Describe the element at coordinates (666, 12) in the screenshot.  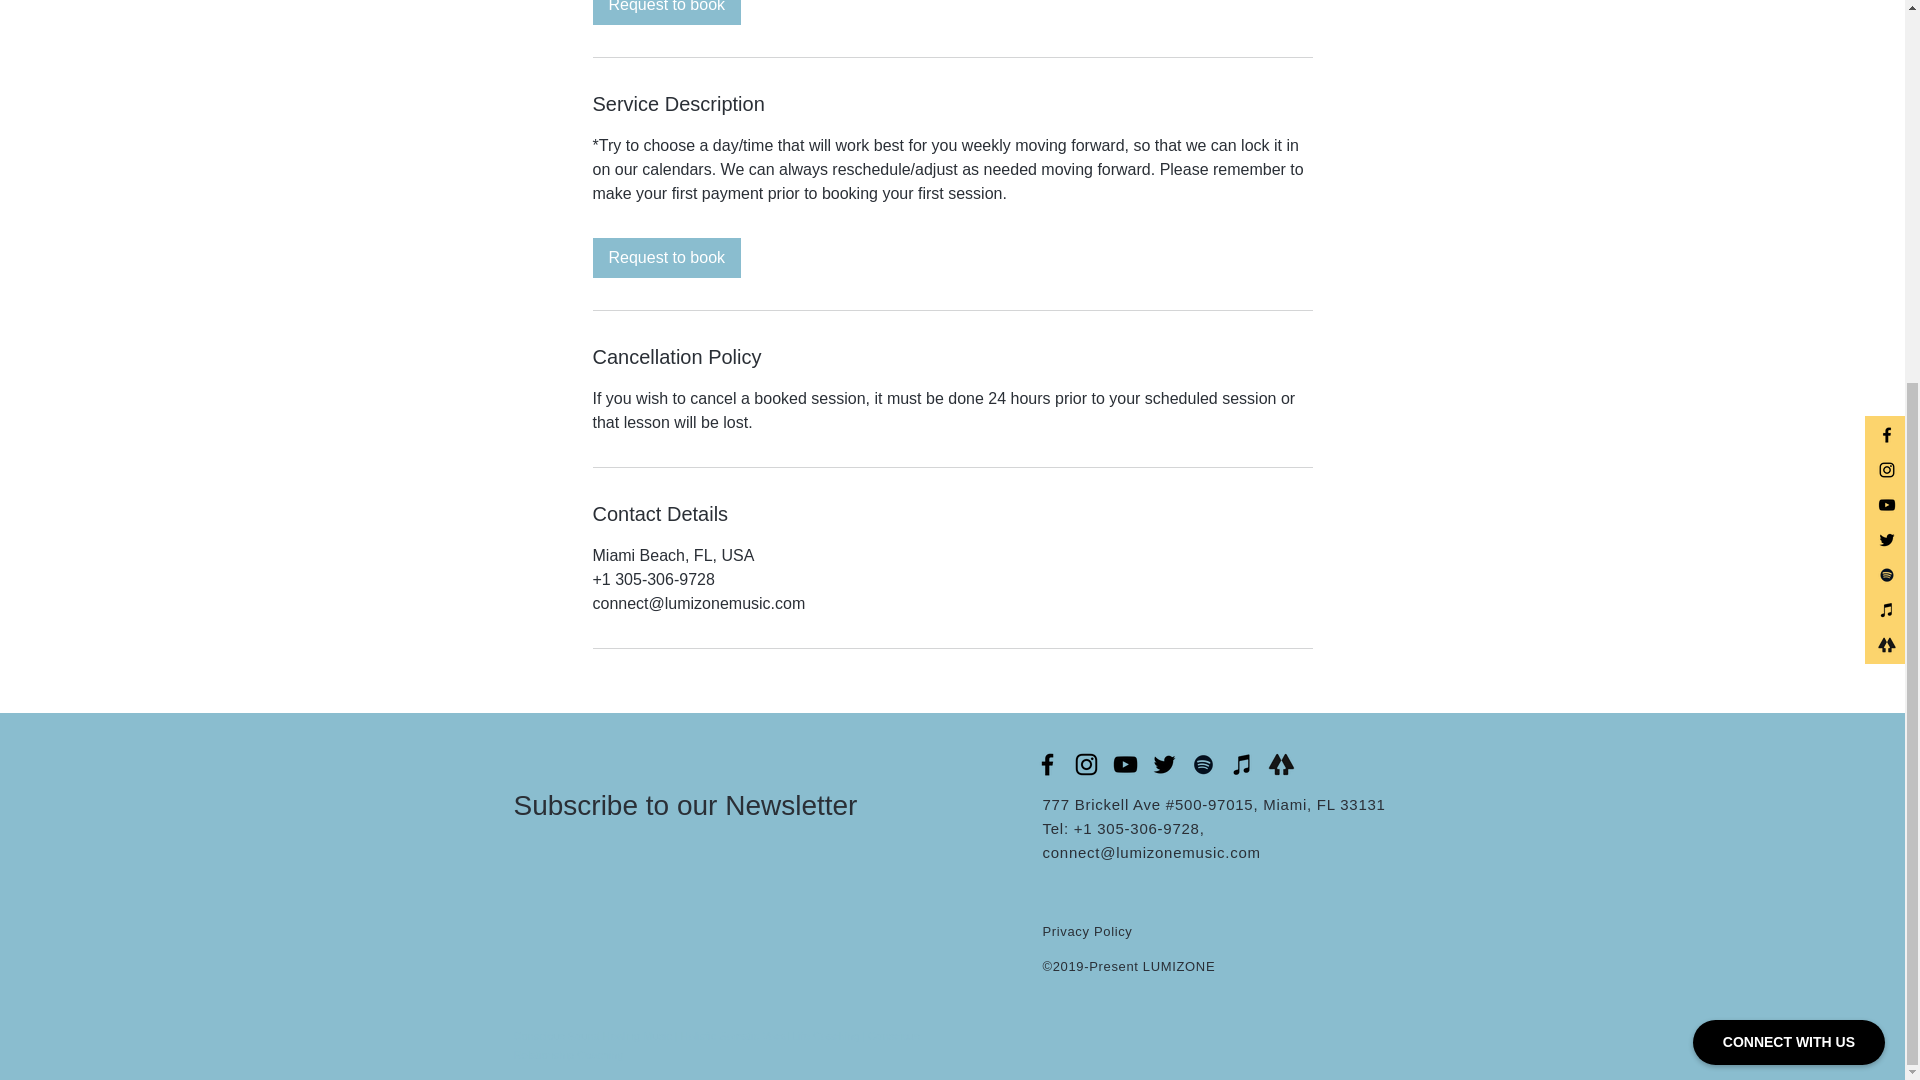
I see `Request to book` at that location.